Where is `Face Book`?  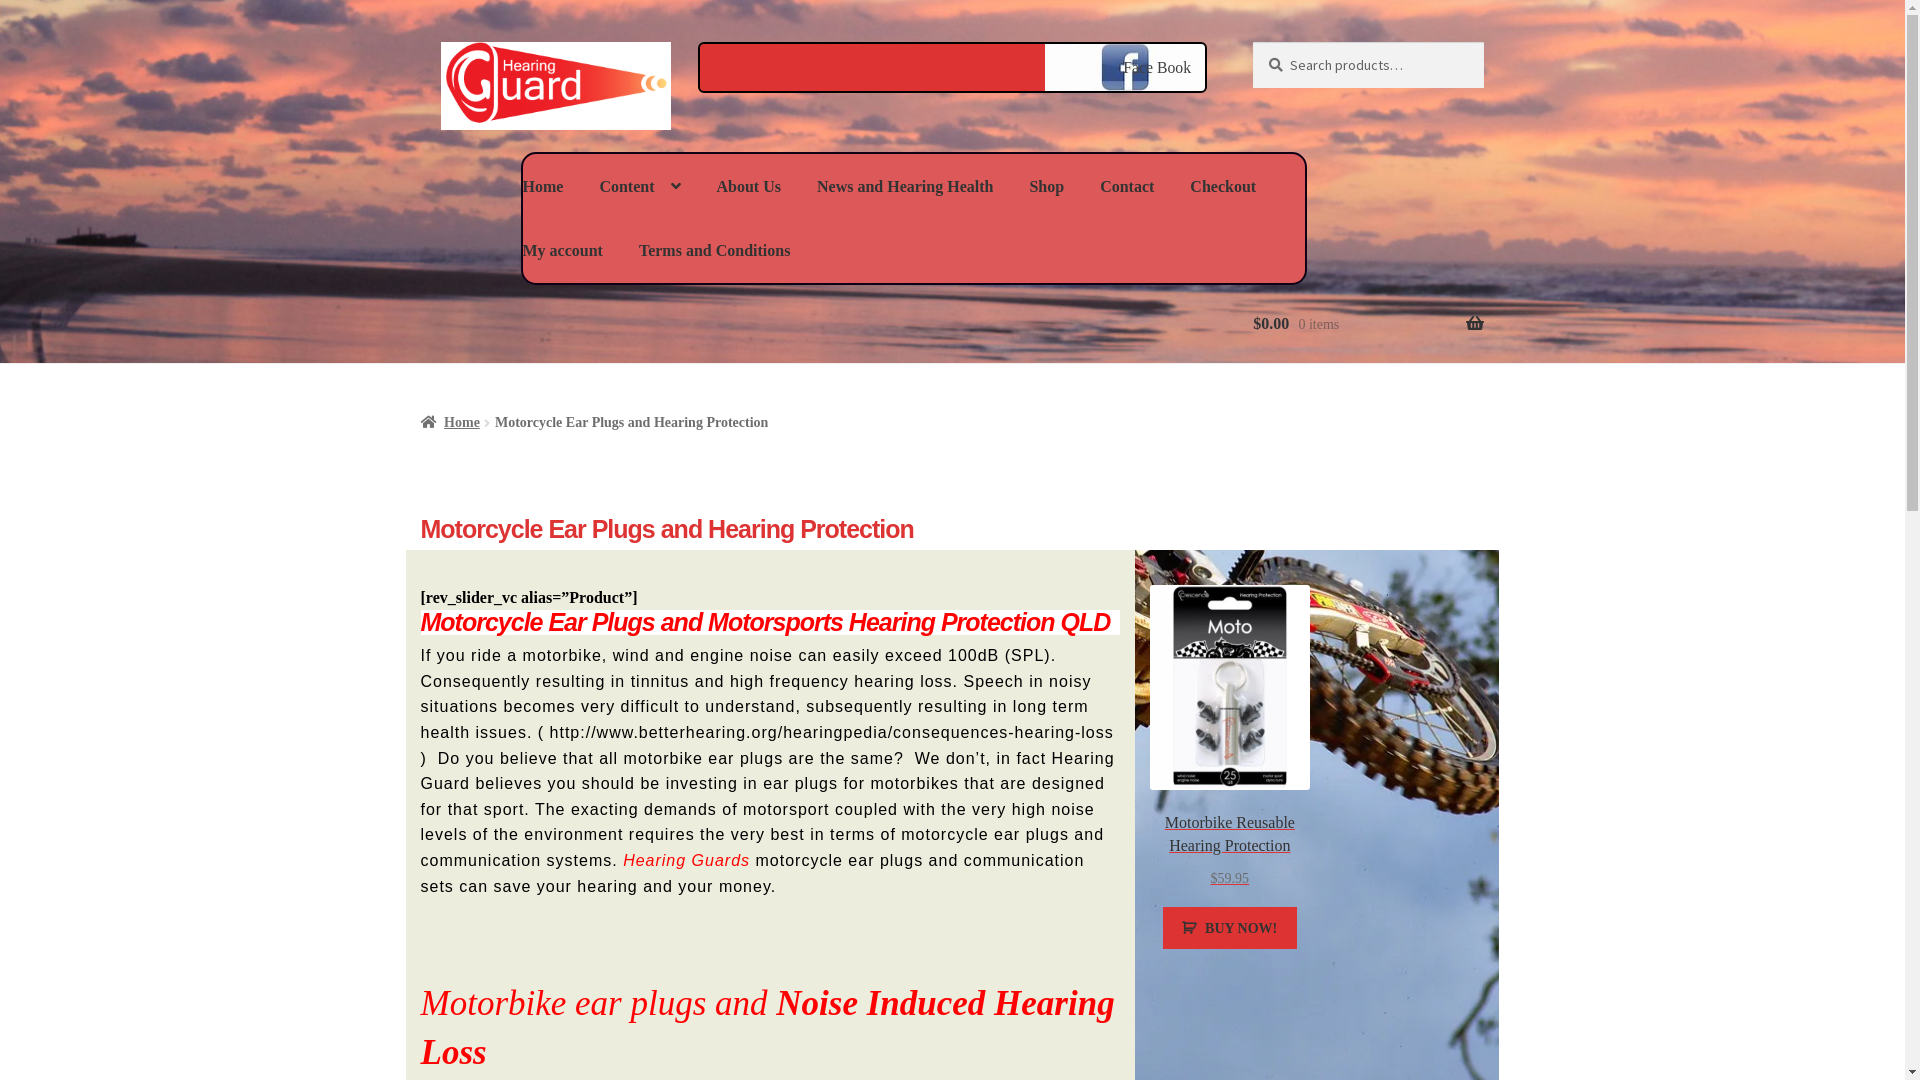 Face Book is located at coordinates (1158, 68).